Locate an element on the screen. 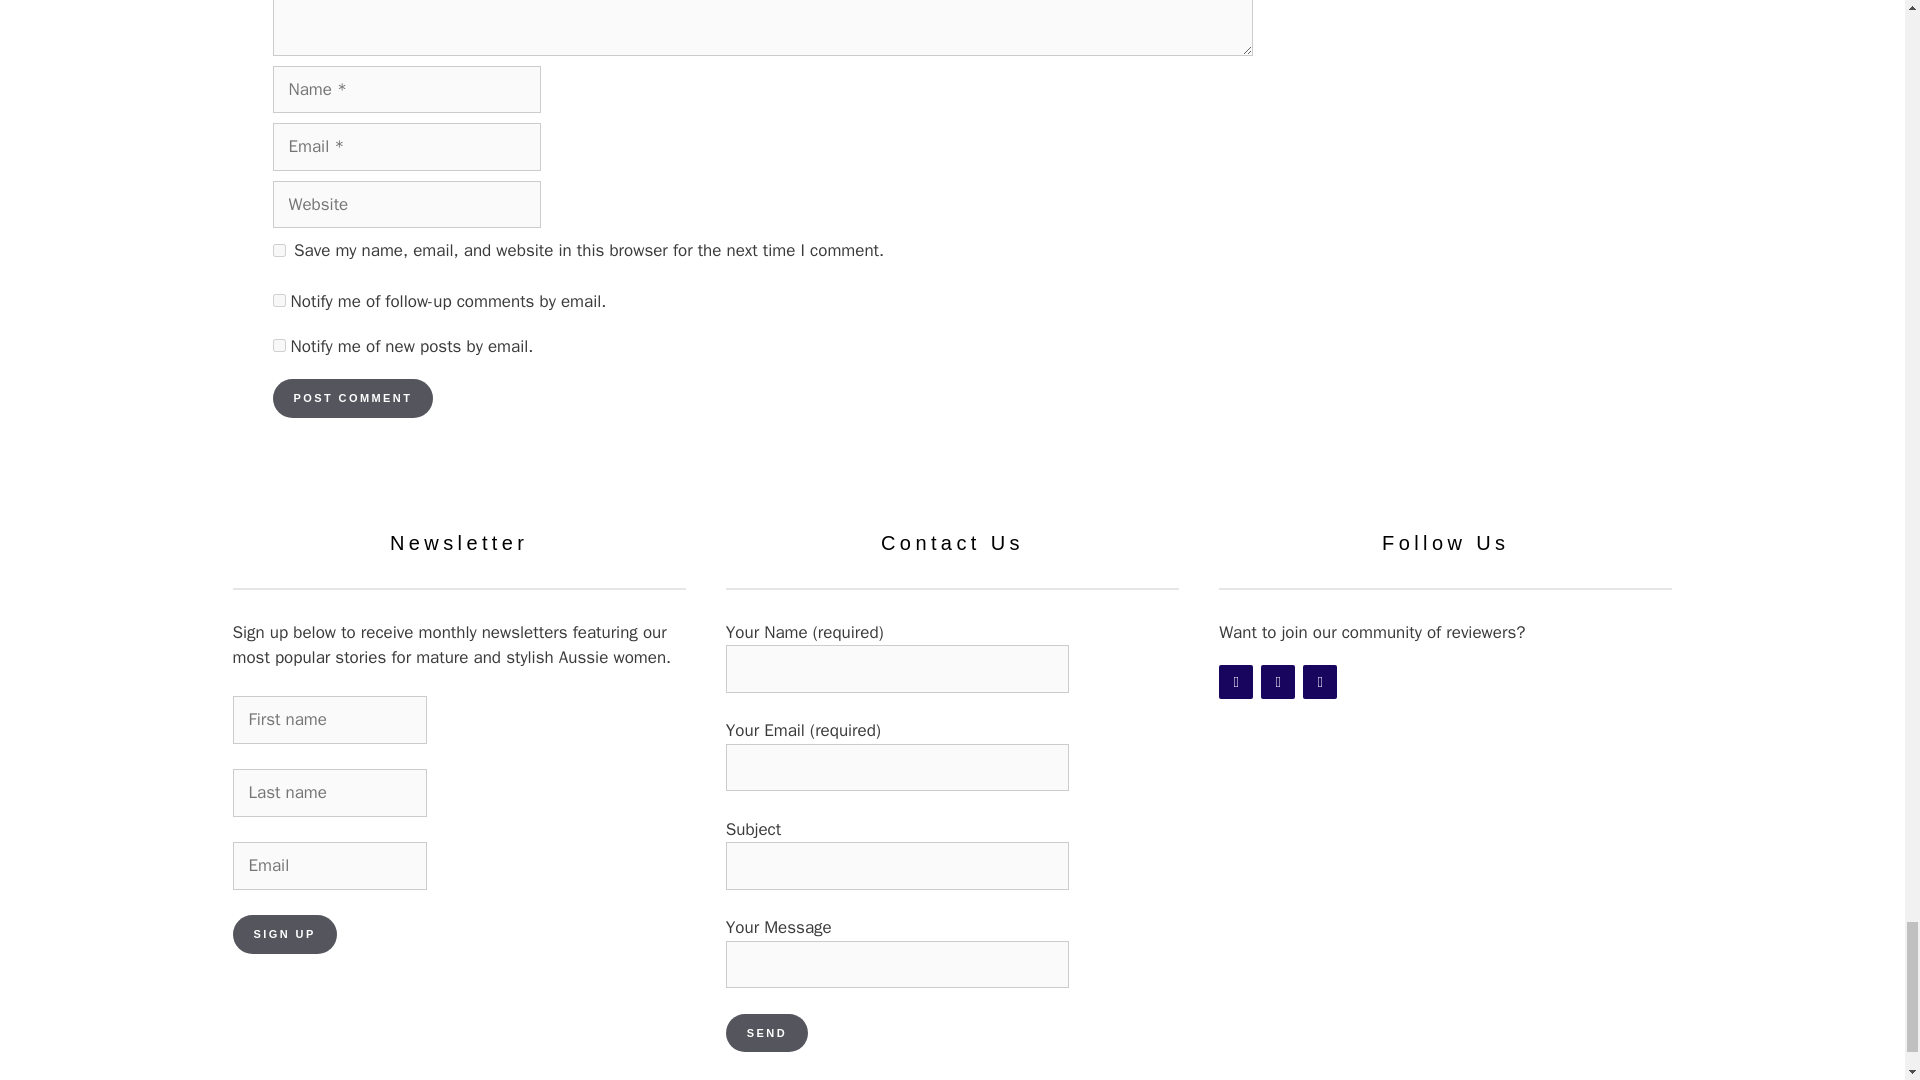 The width and height of the screenshot is (1920, 1080). Instagram is located at coordinates (1278, 682).